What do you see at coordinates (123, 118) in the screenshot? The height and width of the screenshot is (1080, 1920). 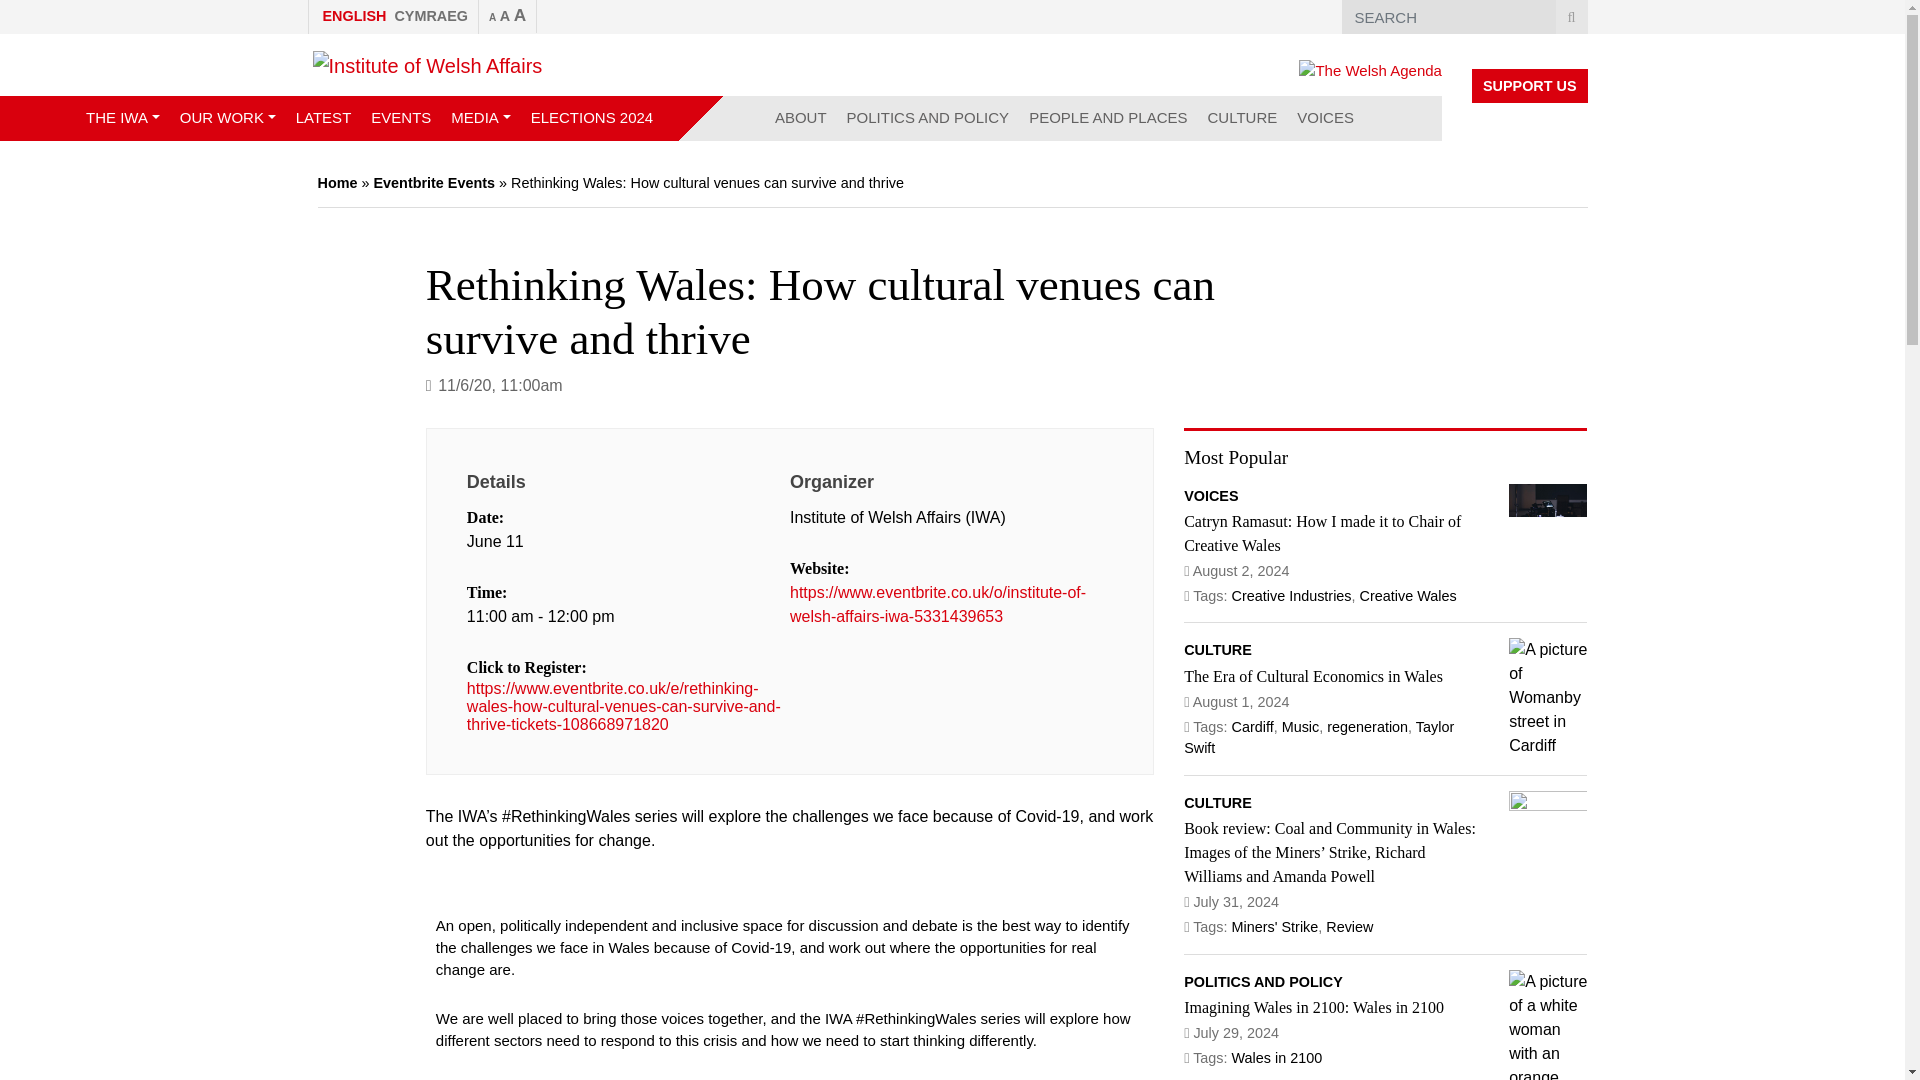 I see `The IWA` at bounding box center [123, 118].